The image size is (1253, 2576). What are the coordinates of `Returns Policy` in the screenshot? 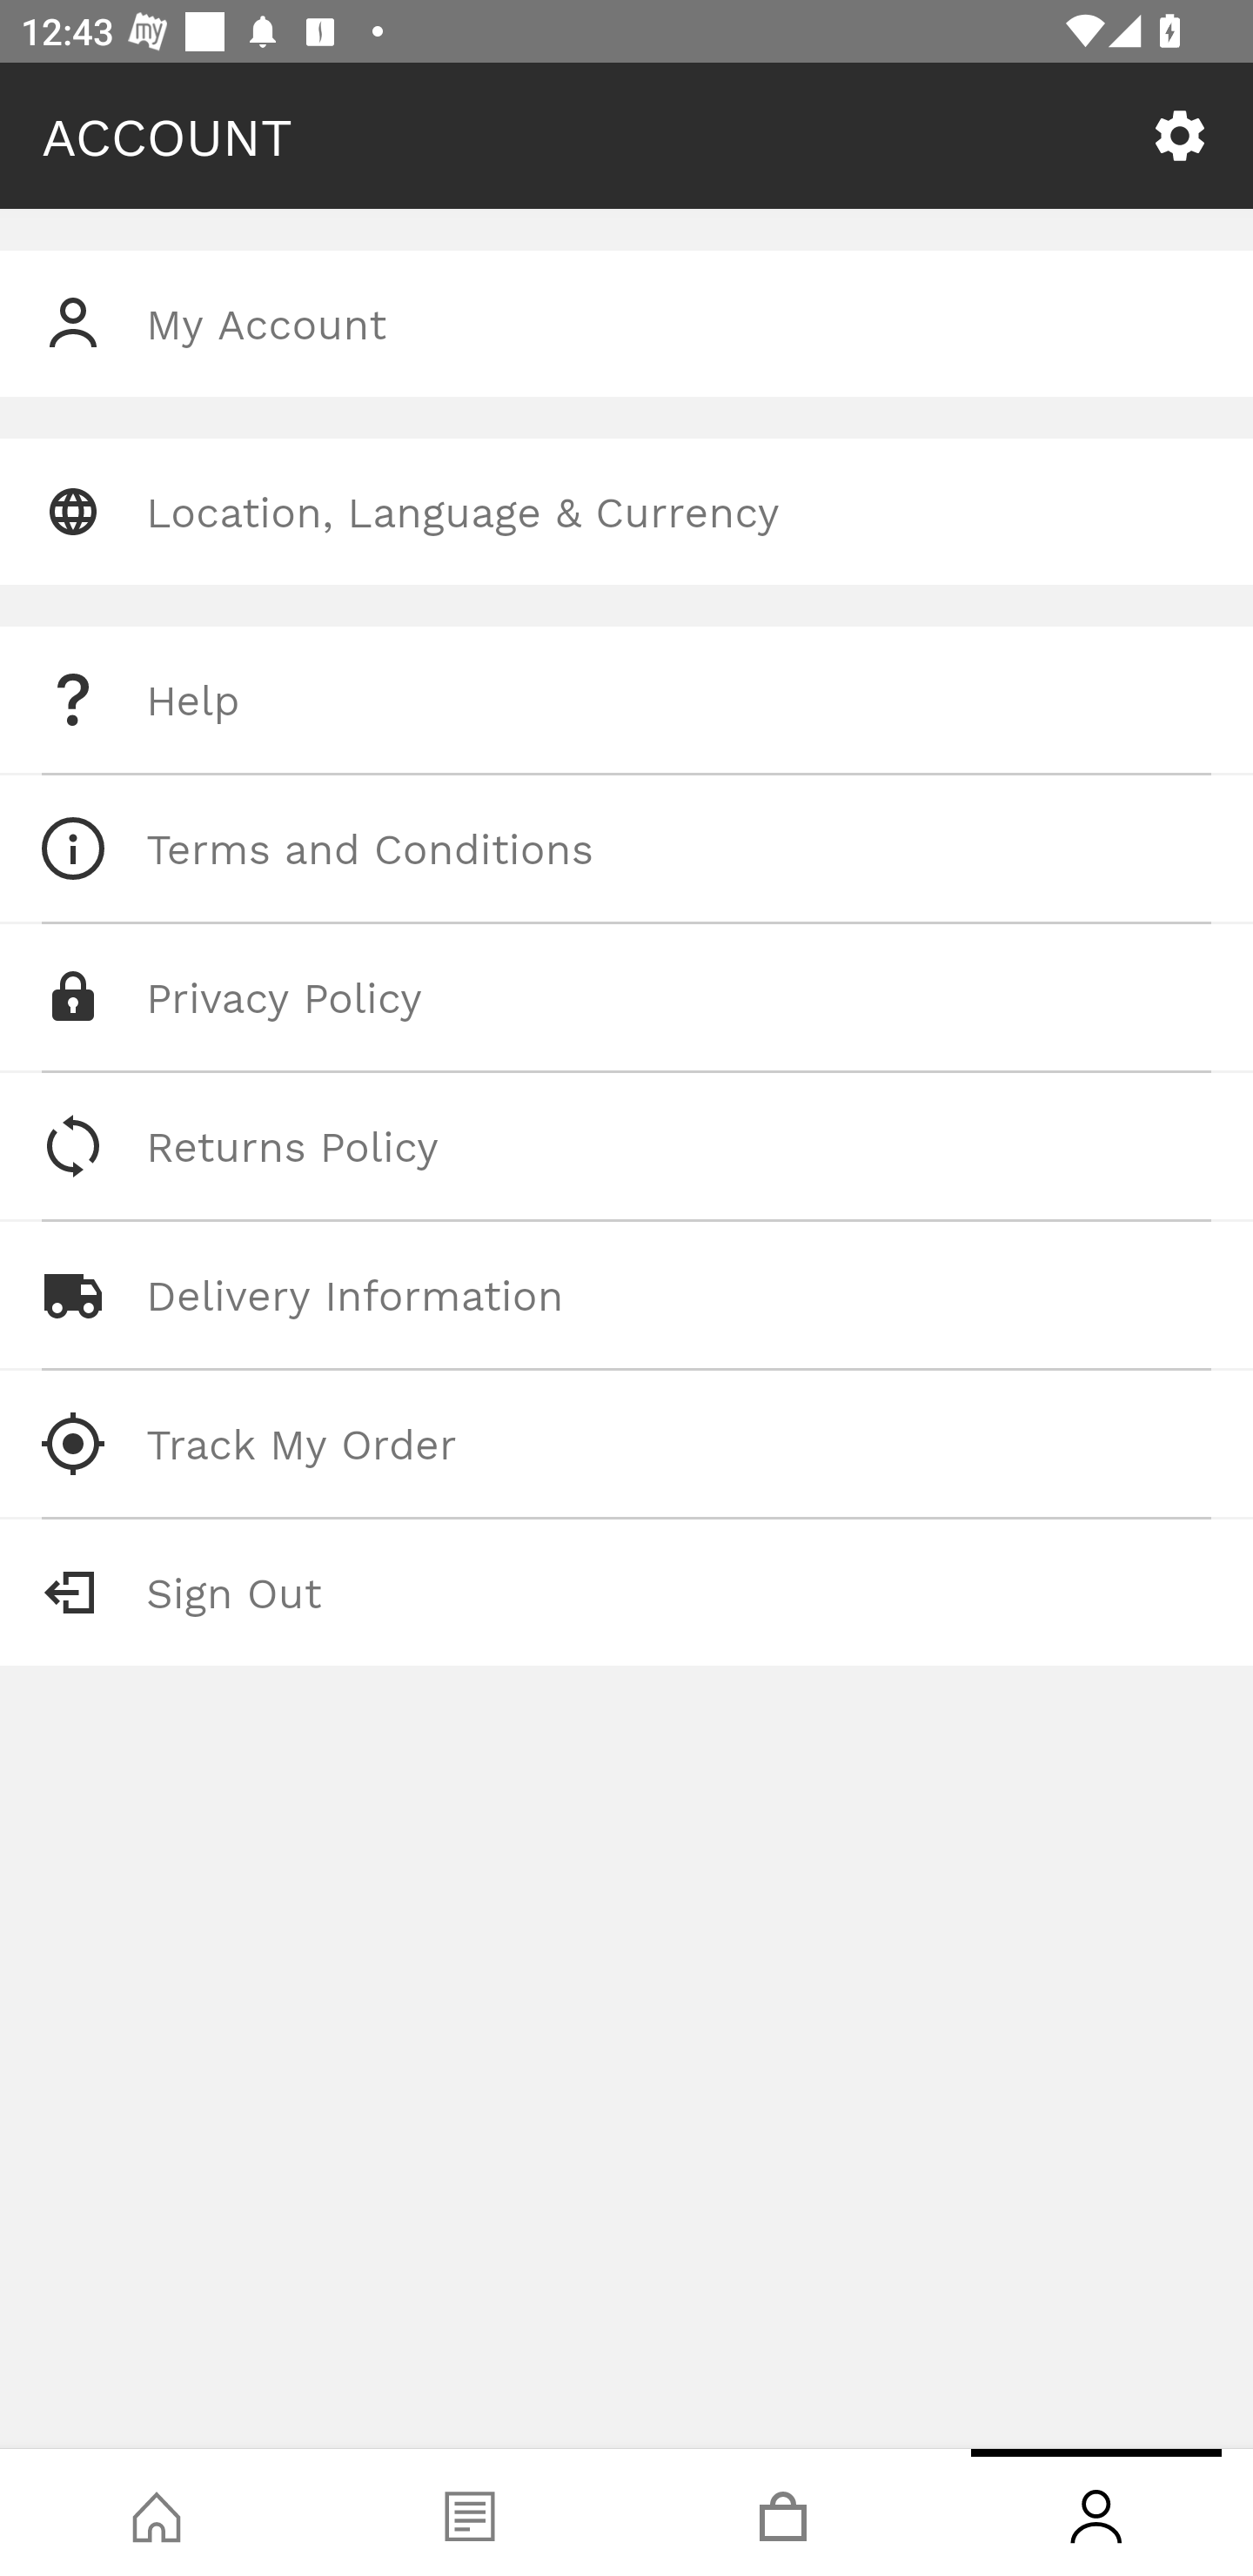 It's located at (626, 1146).